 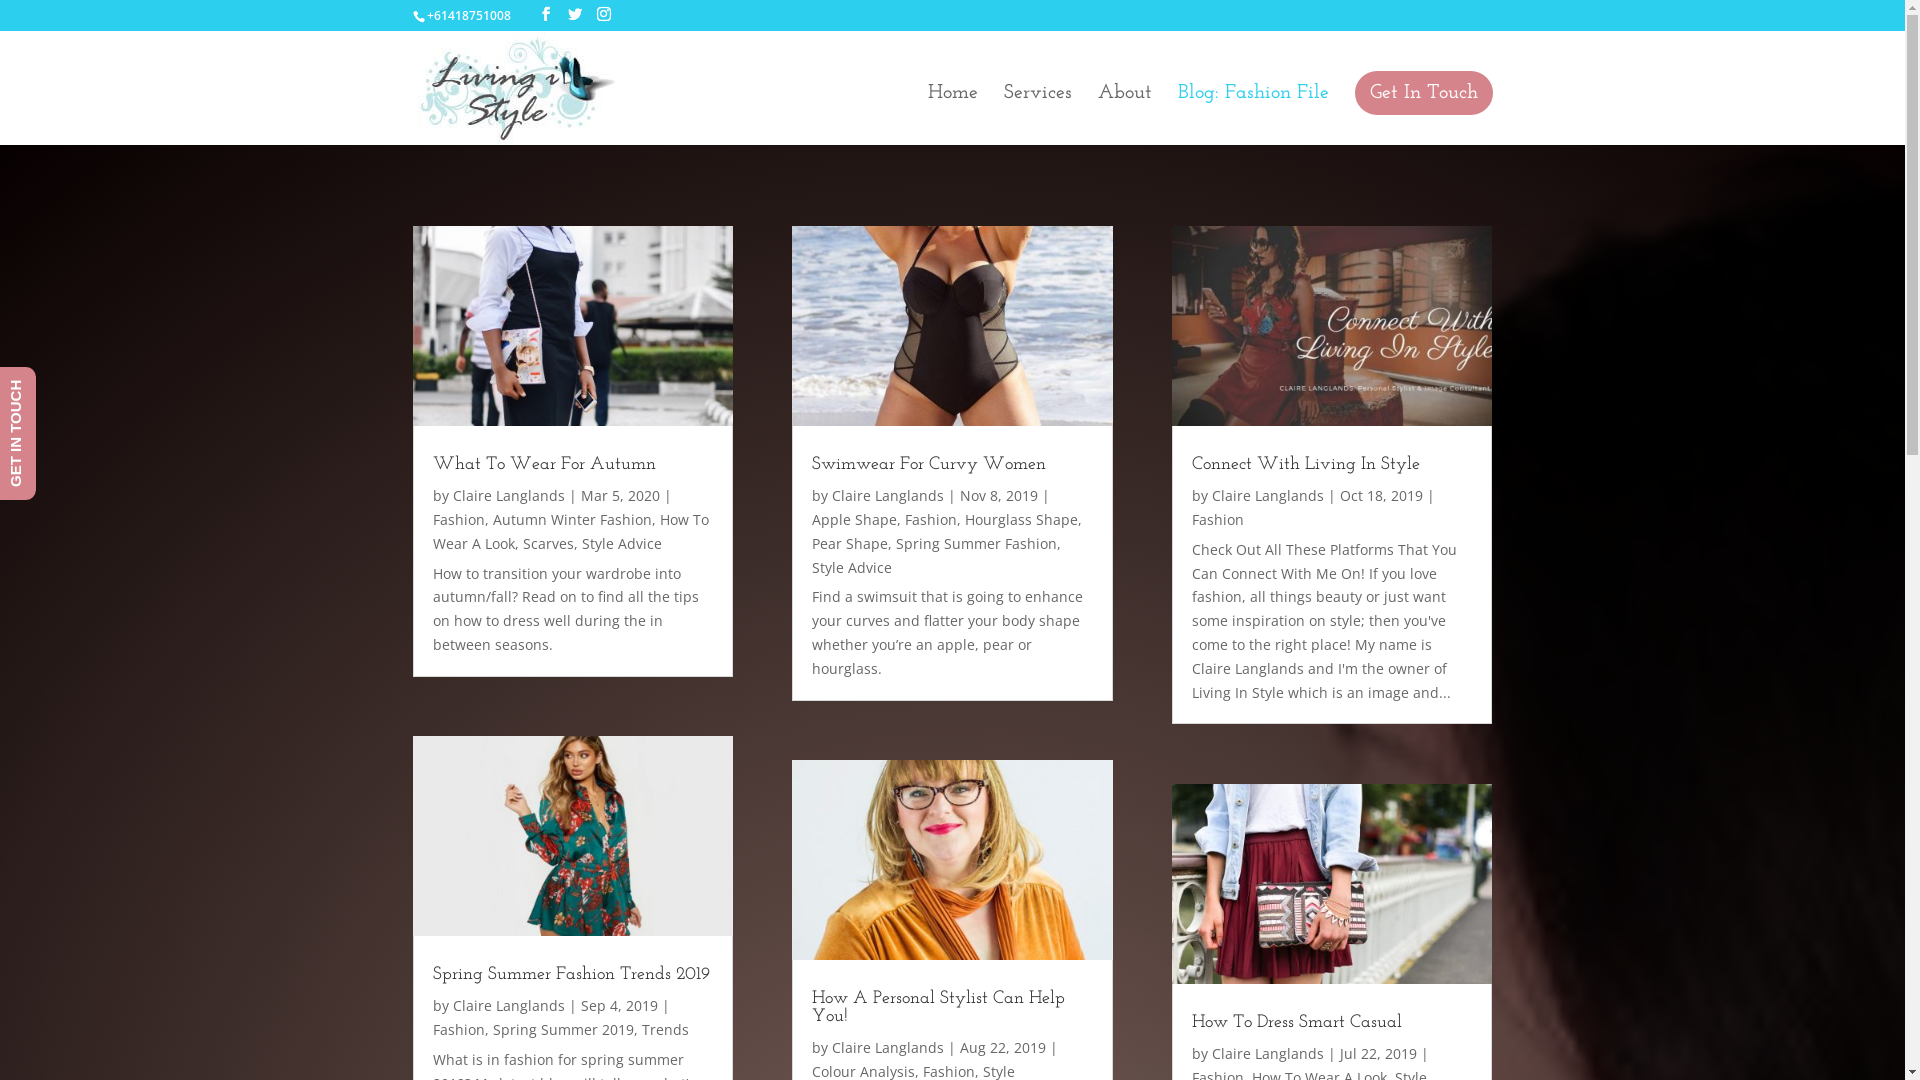 I want to click on Hourglass Shape, so click(x=1021, y=520).